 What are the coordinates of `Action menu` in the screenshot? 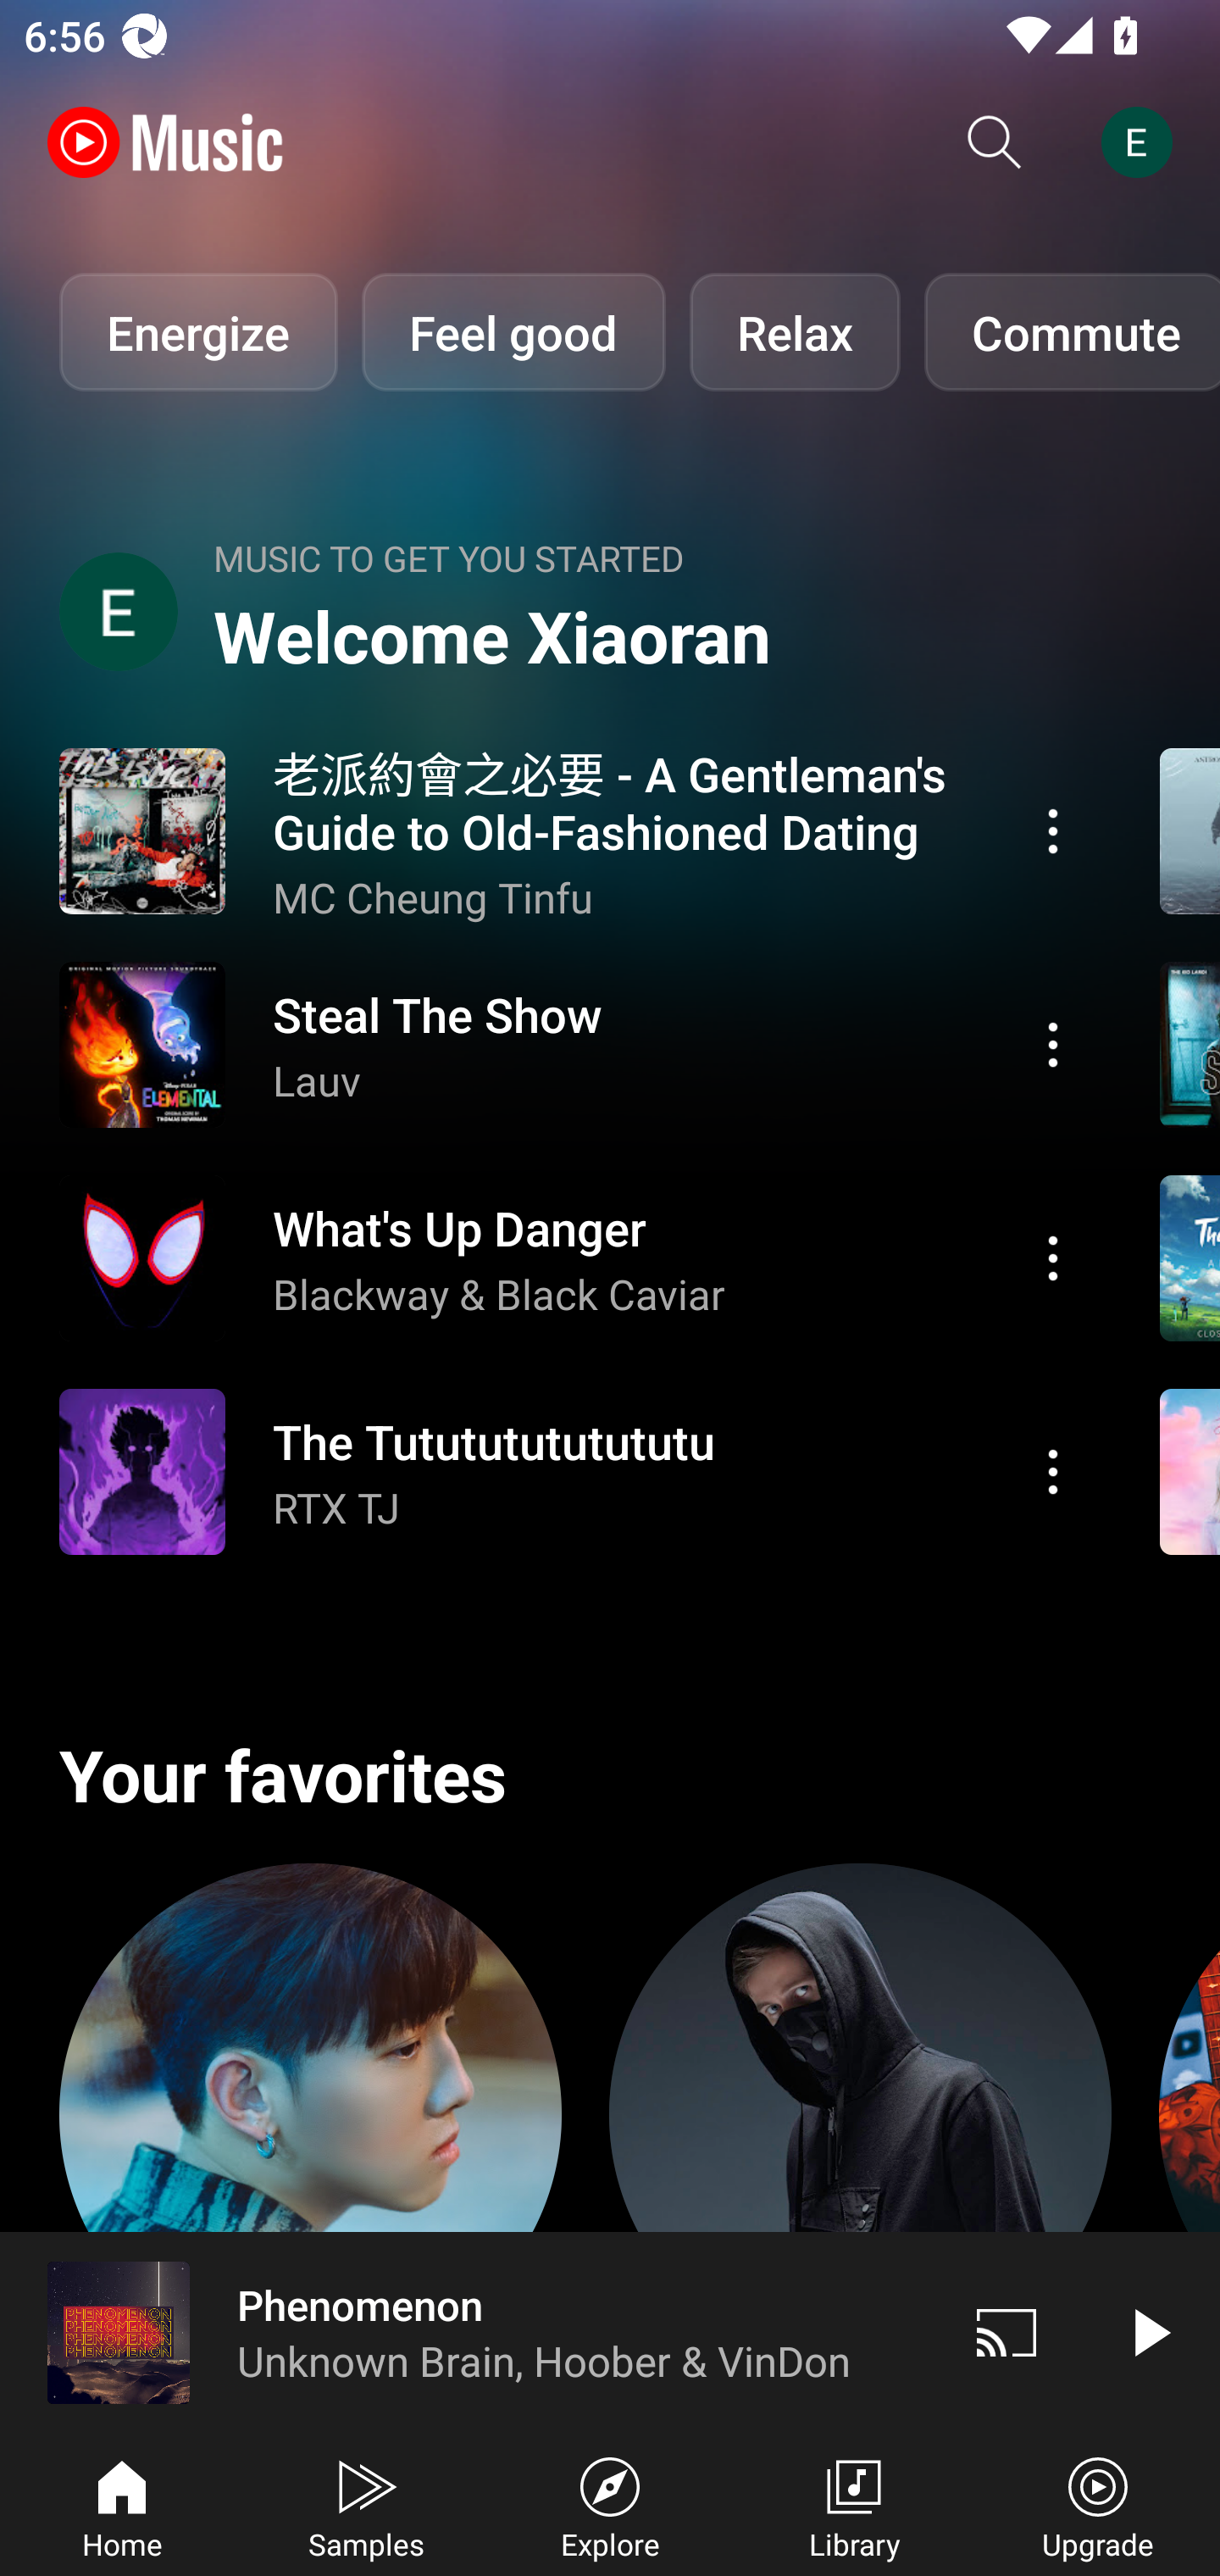 It's located at (574, 1472).